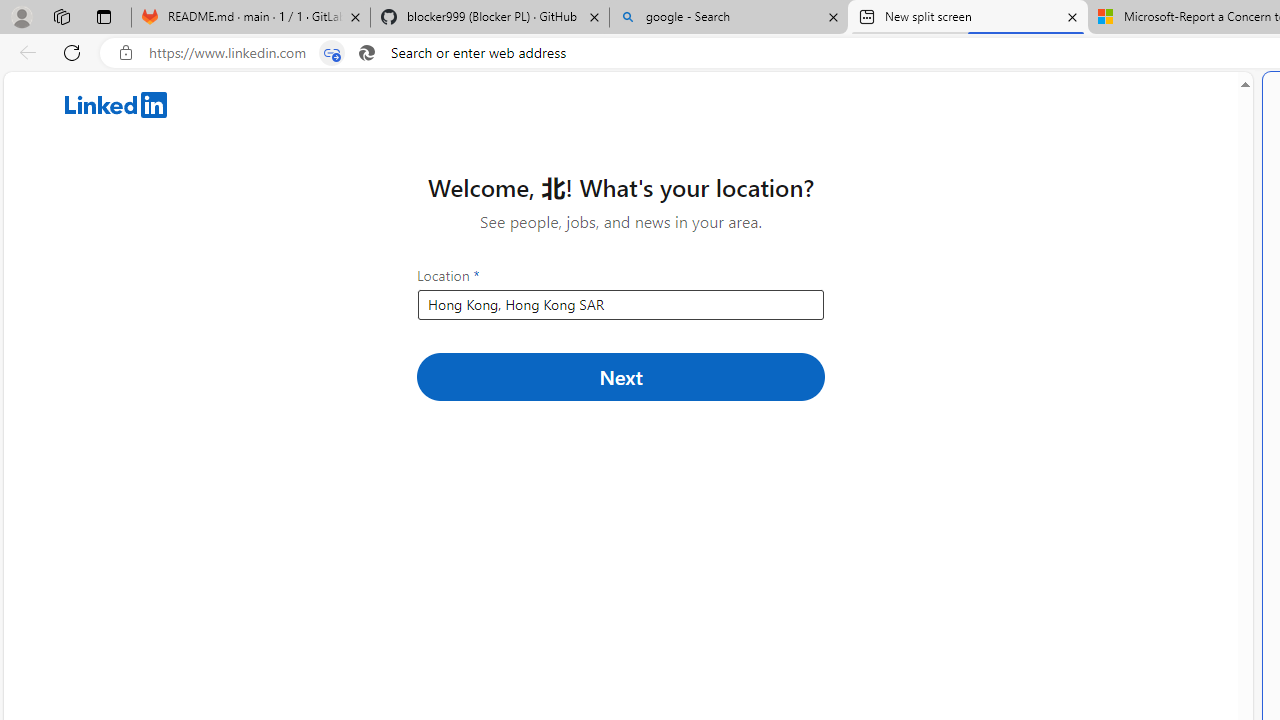  Describe the element at coordinates (332, 53) in the screenshot. I see `Tabs in split screen` at that location.